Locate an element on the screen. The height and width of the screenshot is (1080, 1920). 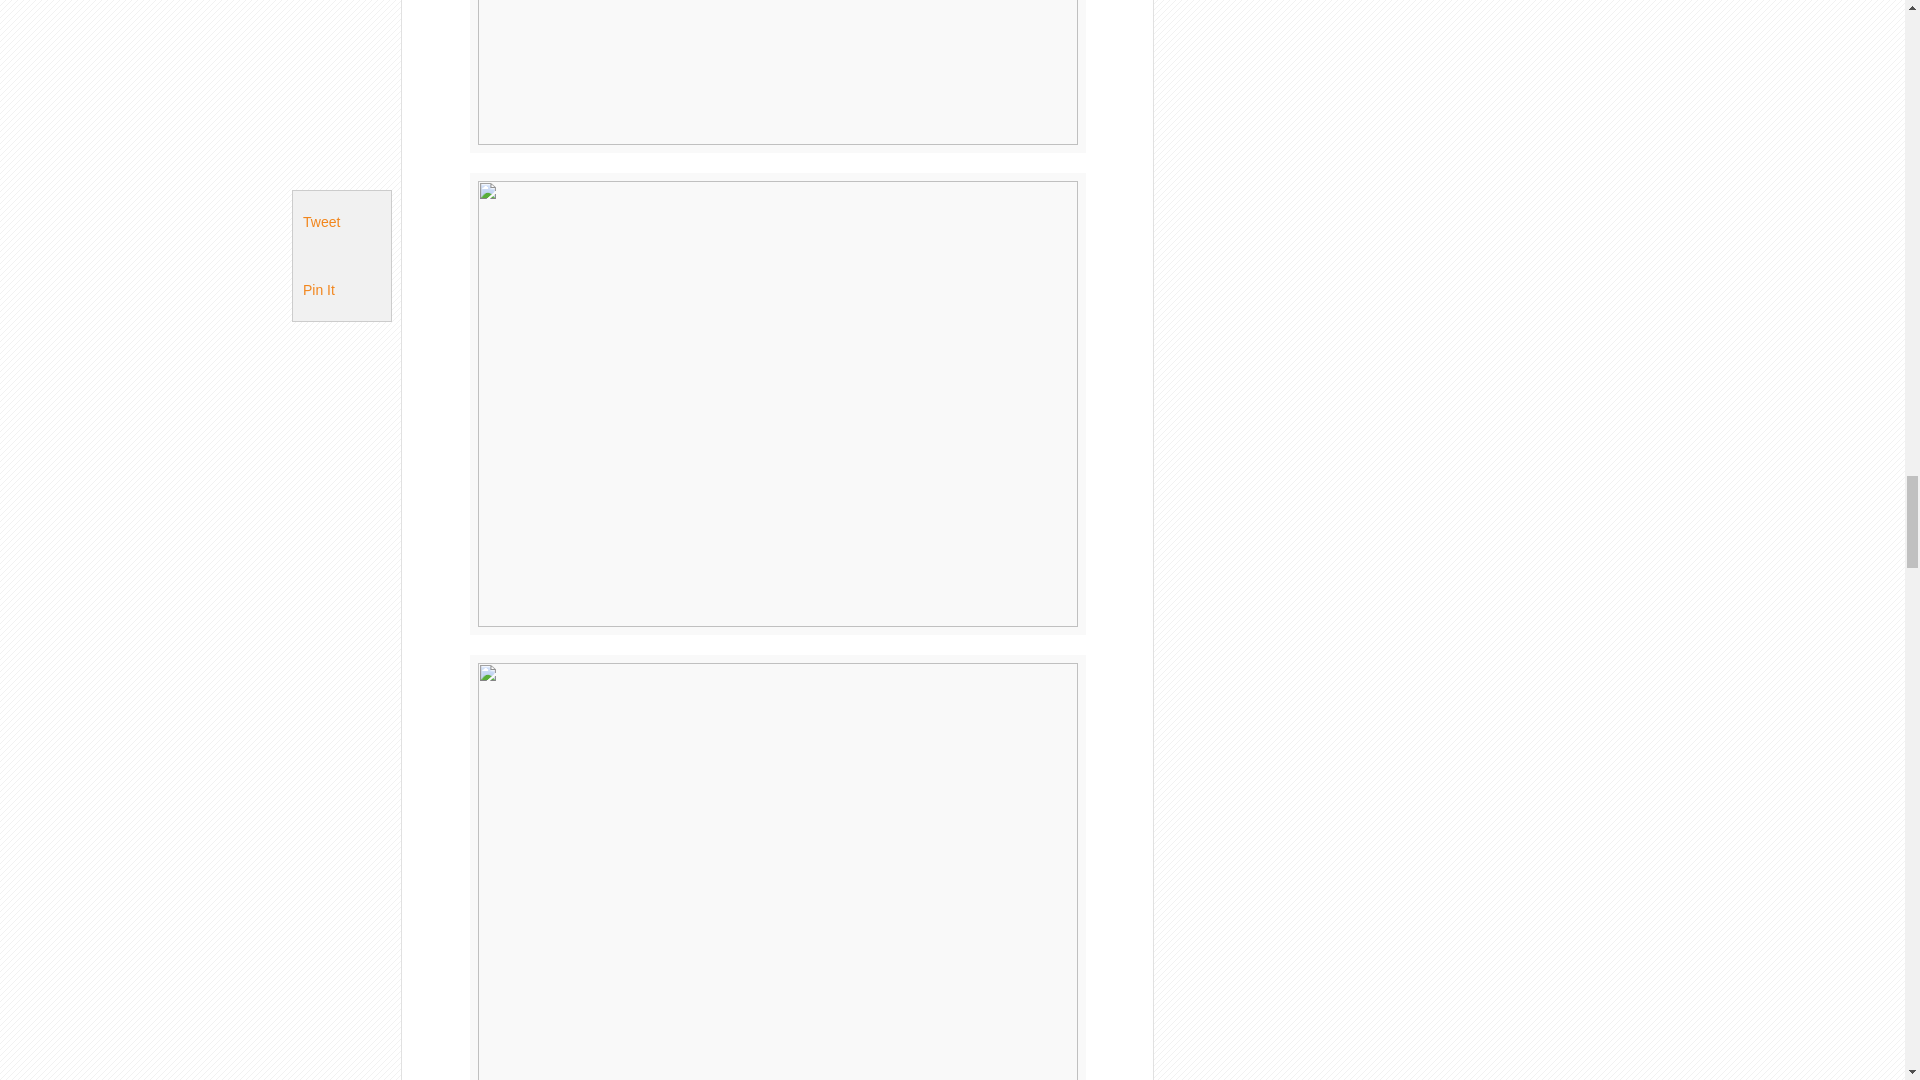
animal-9 is located at coordinates (778, 76).